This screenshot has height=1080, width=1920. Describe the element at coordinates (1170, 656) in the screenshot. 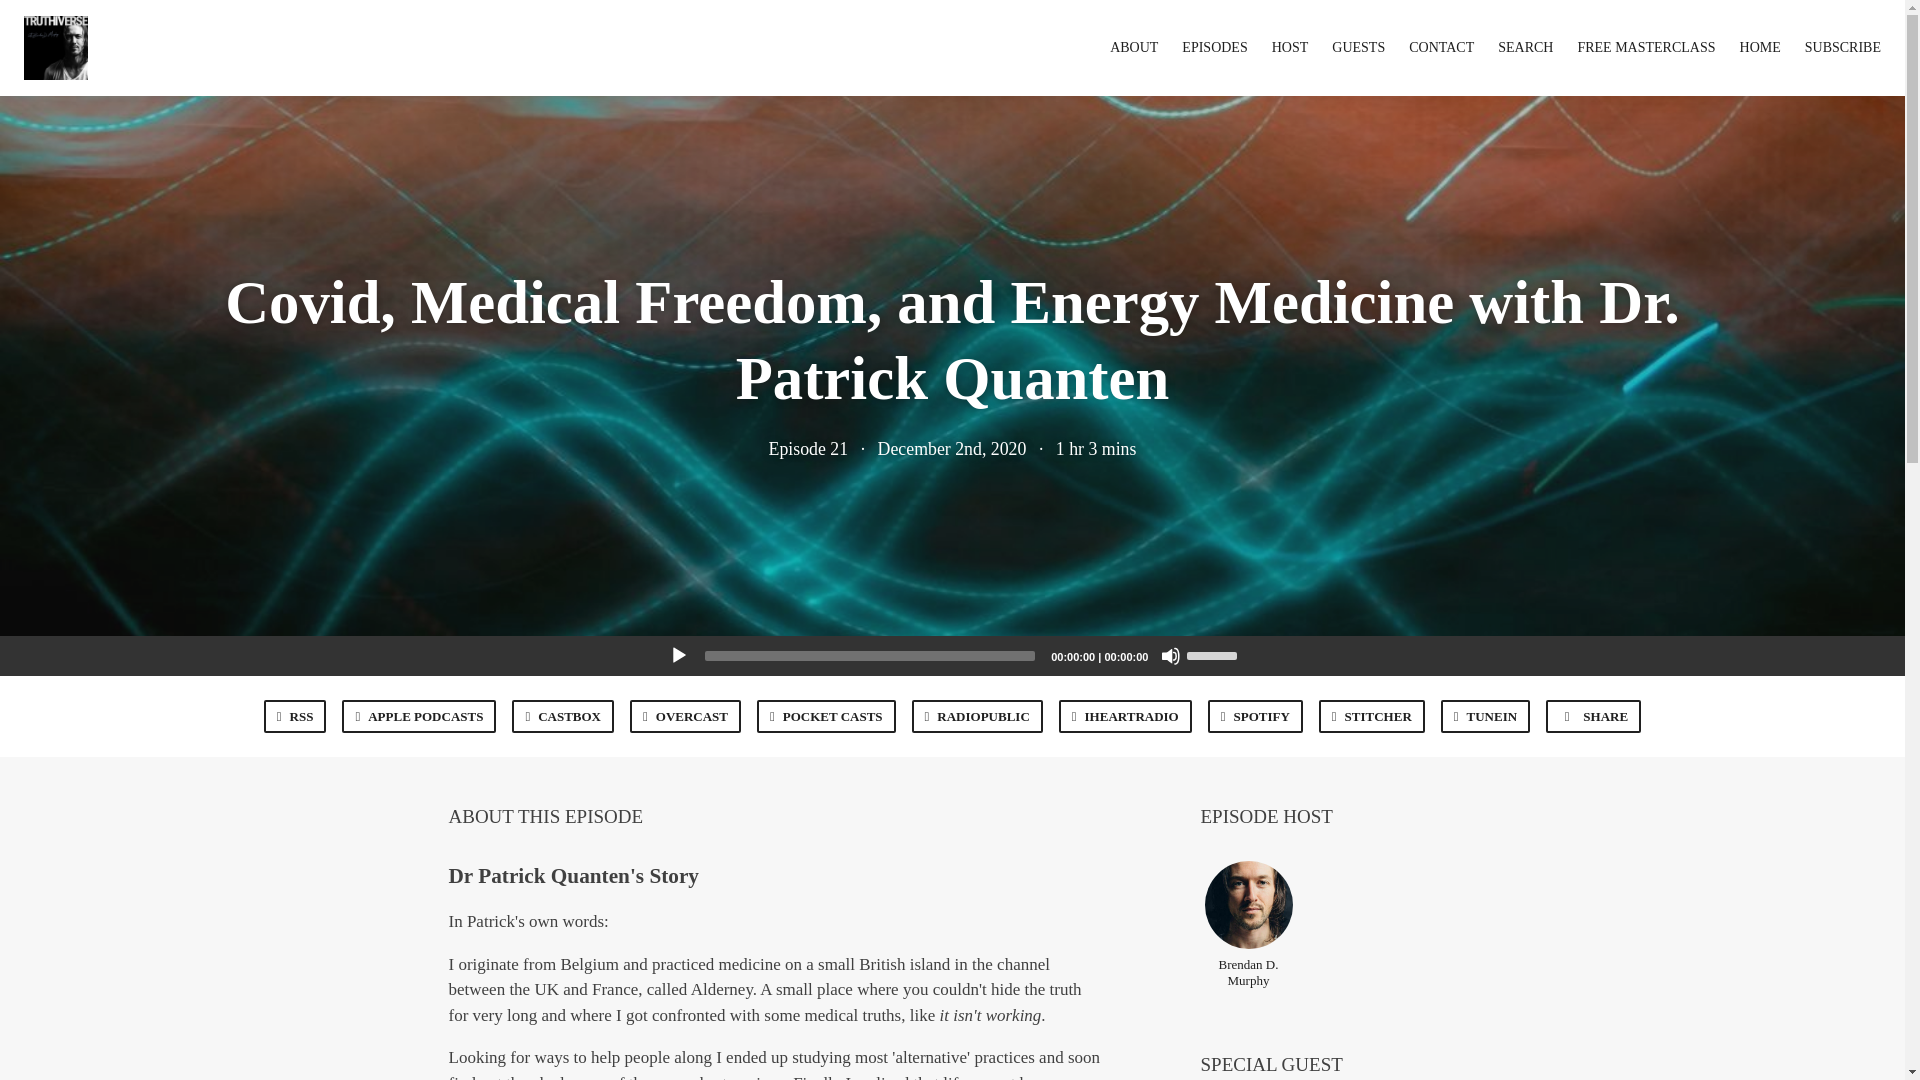

I see `Mute` at that location.